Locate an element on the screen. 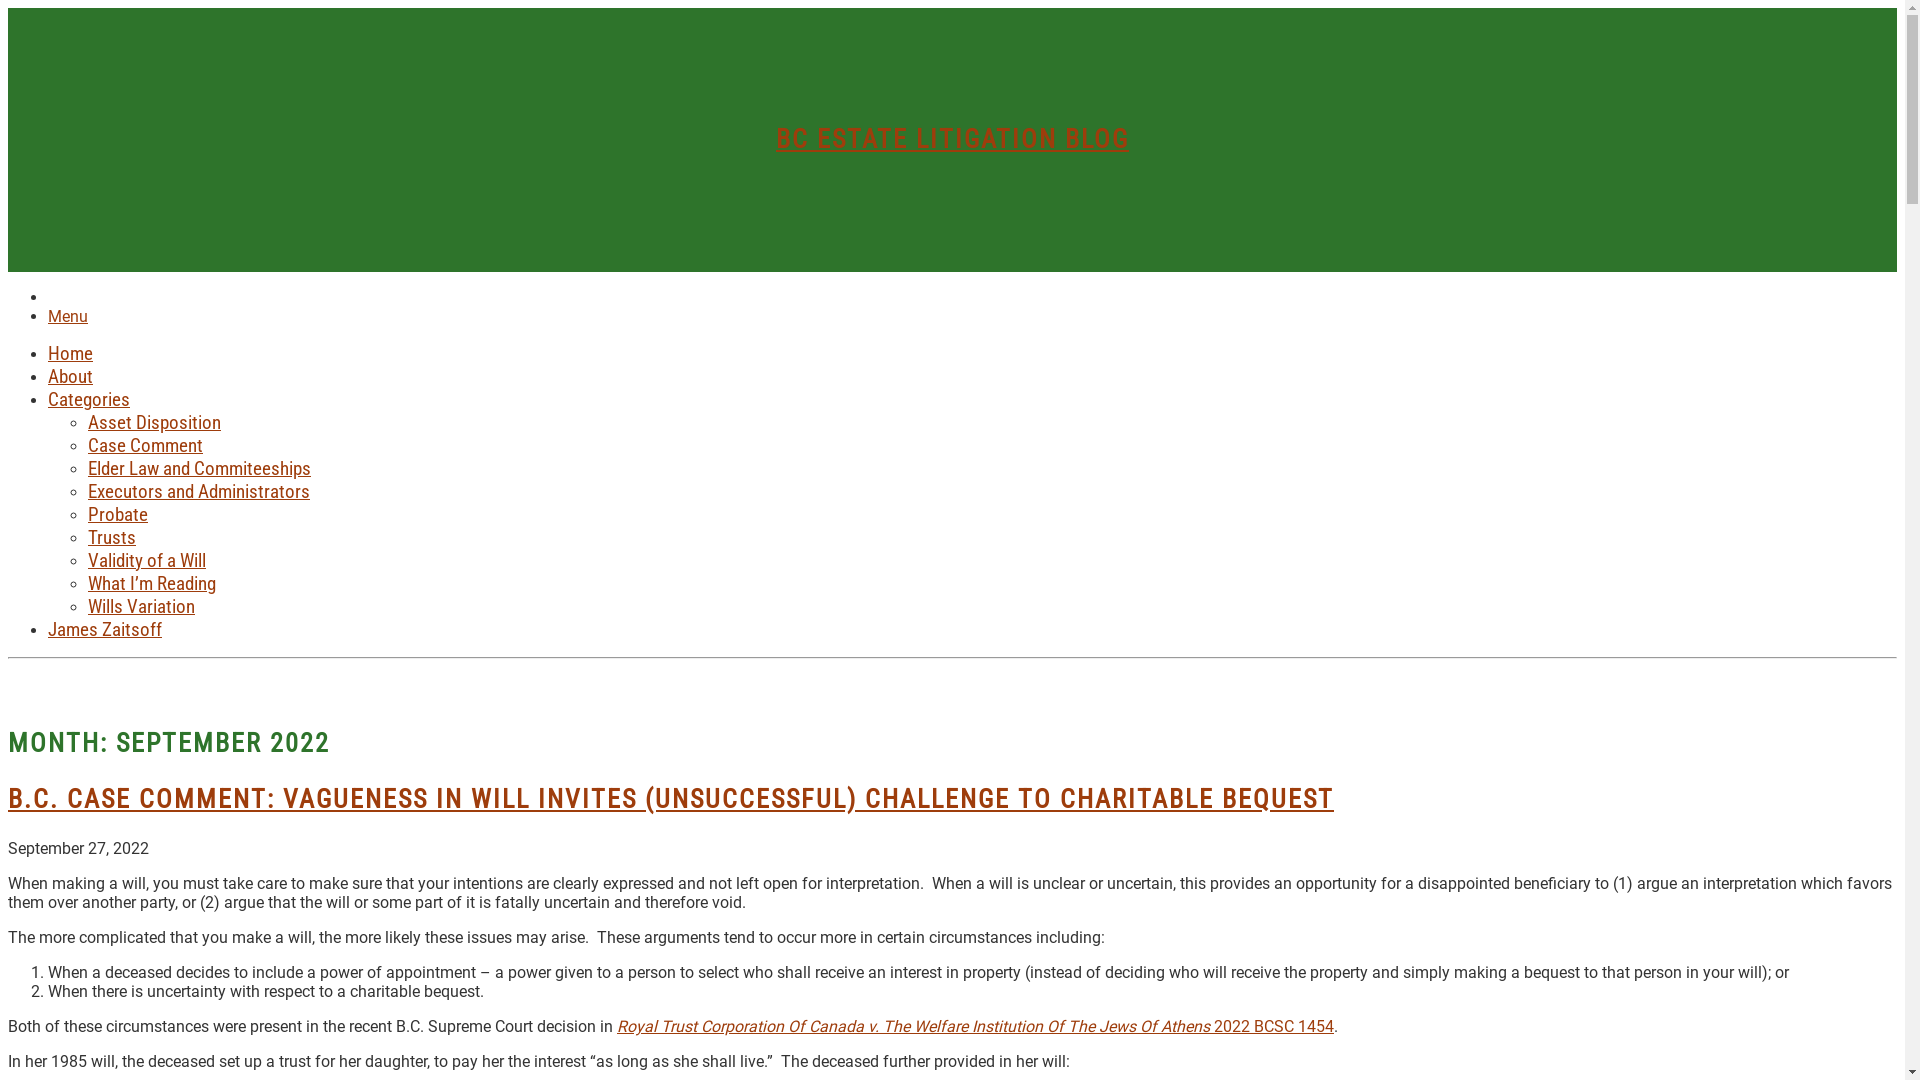 The width and height of the screenshot is (1920, 1080). James Zaitsoff is located at coordinates (105, 630).